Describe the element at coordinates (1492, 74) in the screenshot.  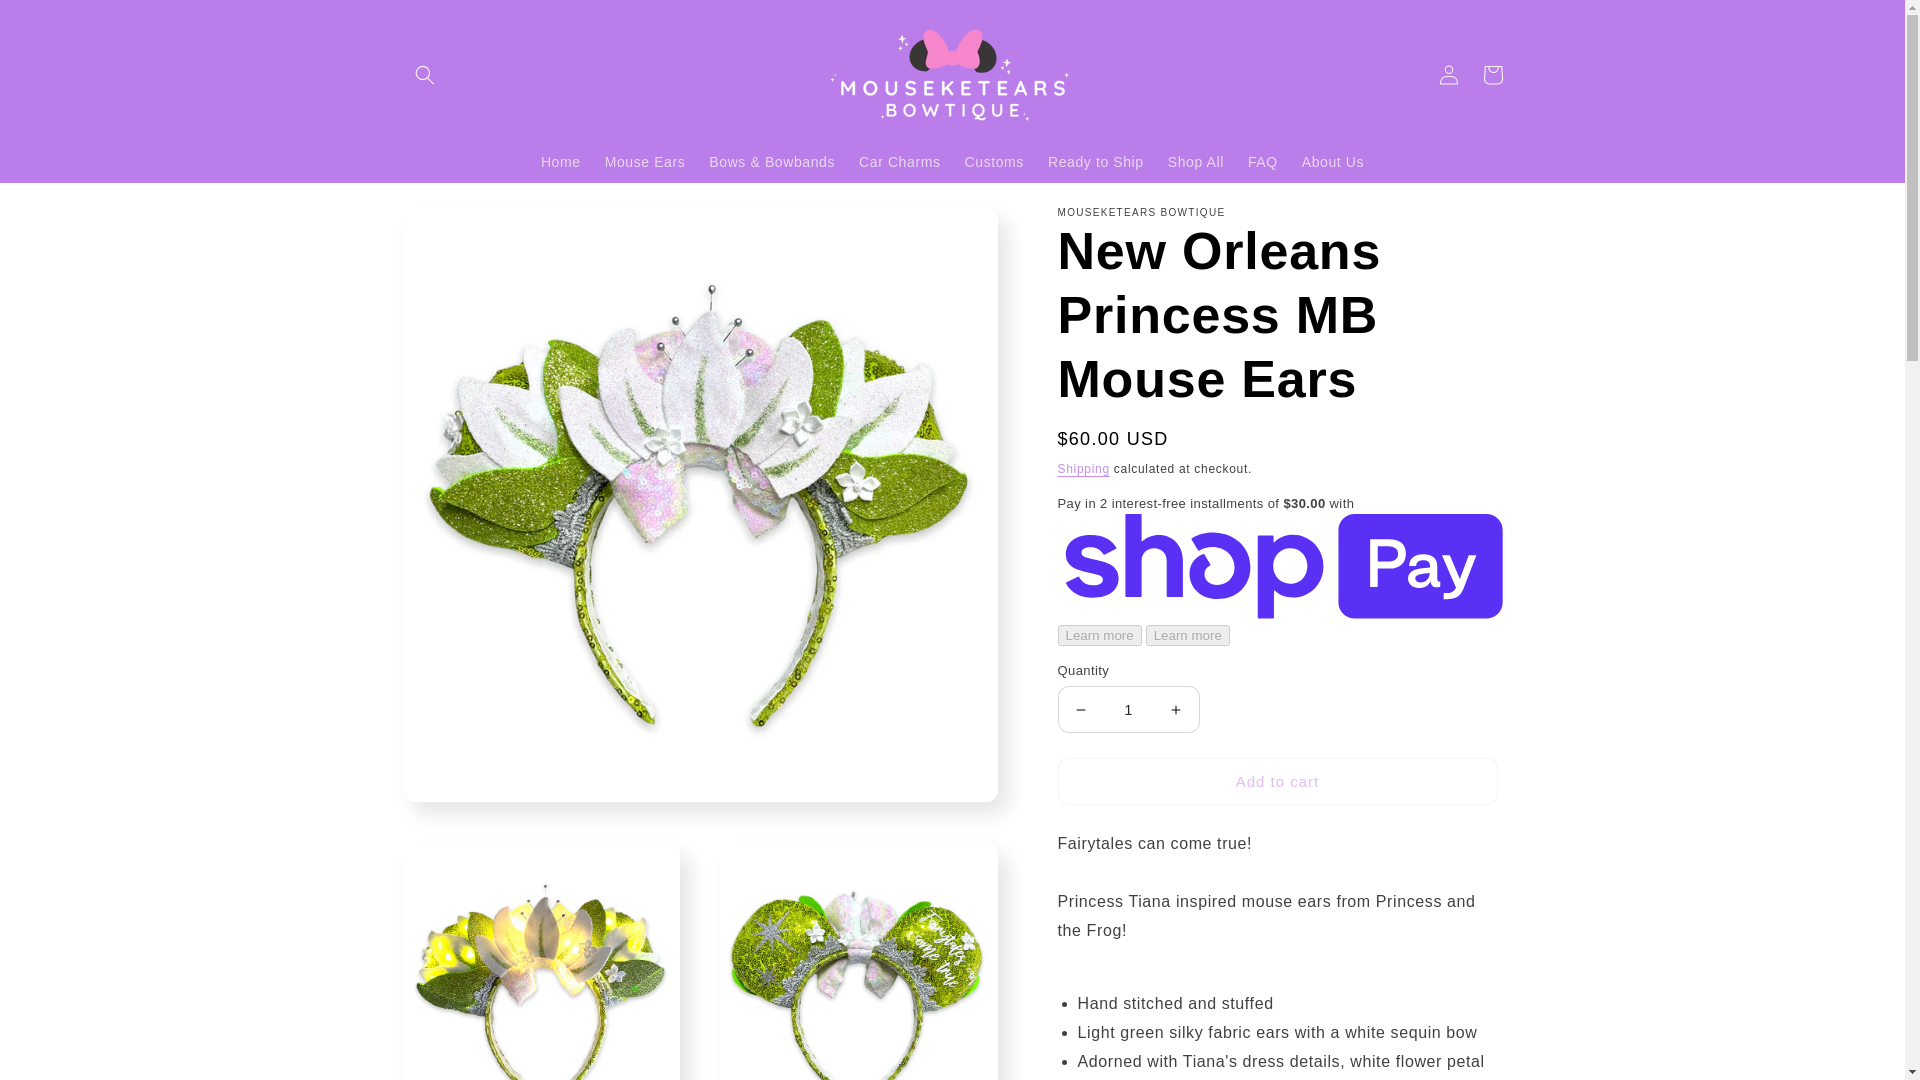
I see `Cart` at that location.